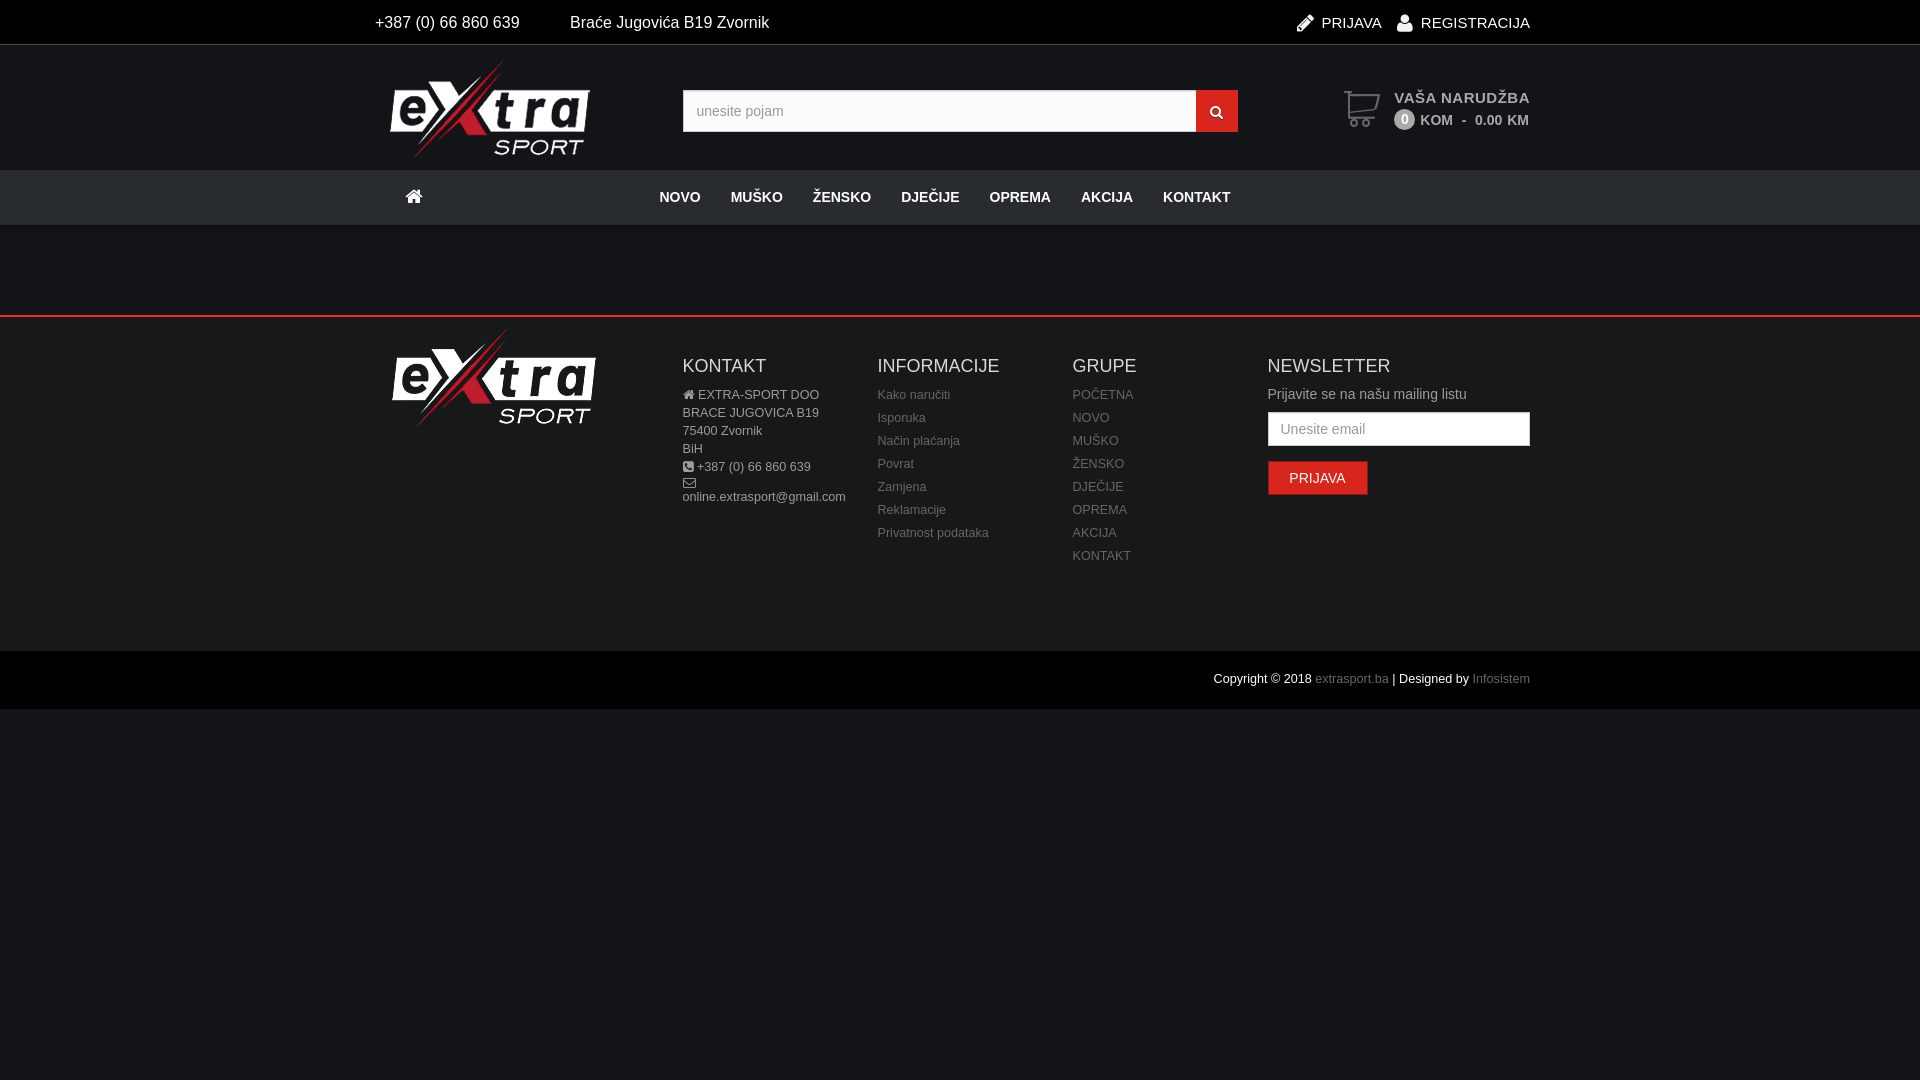 This screenshot has width=1920, height=1080. Describe the element at coordinates (902, 418) in the screenshot. I see `Isporuka` at that location.